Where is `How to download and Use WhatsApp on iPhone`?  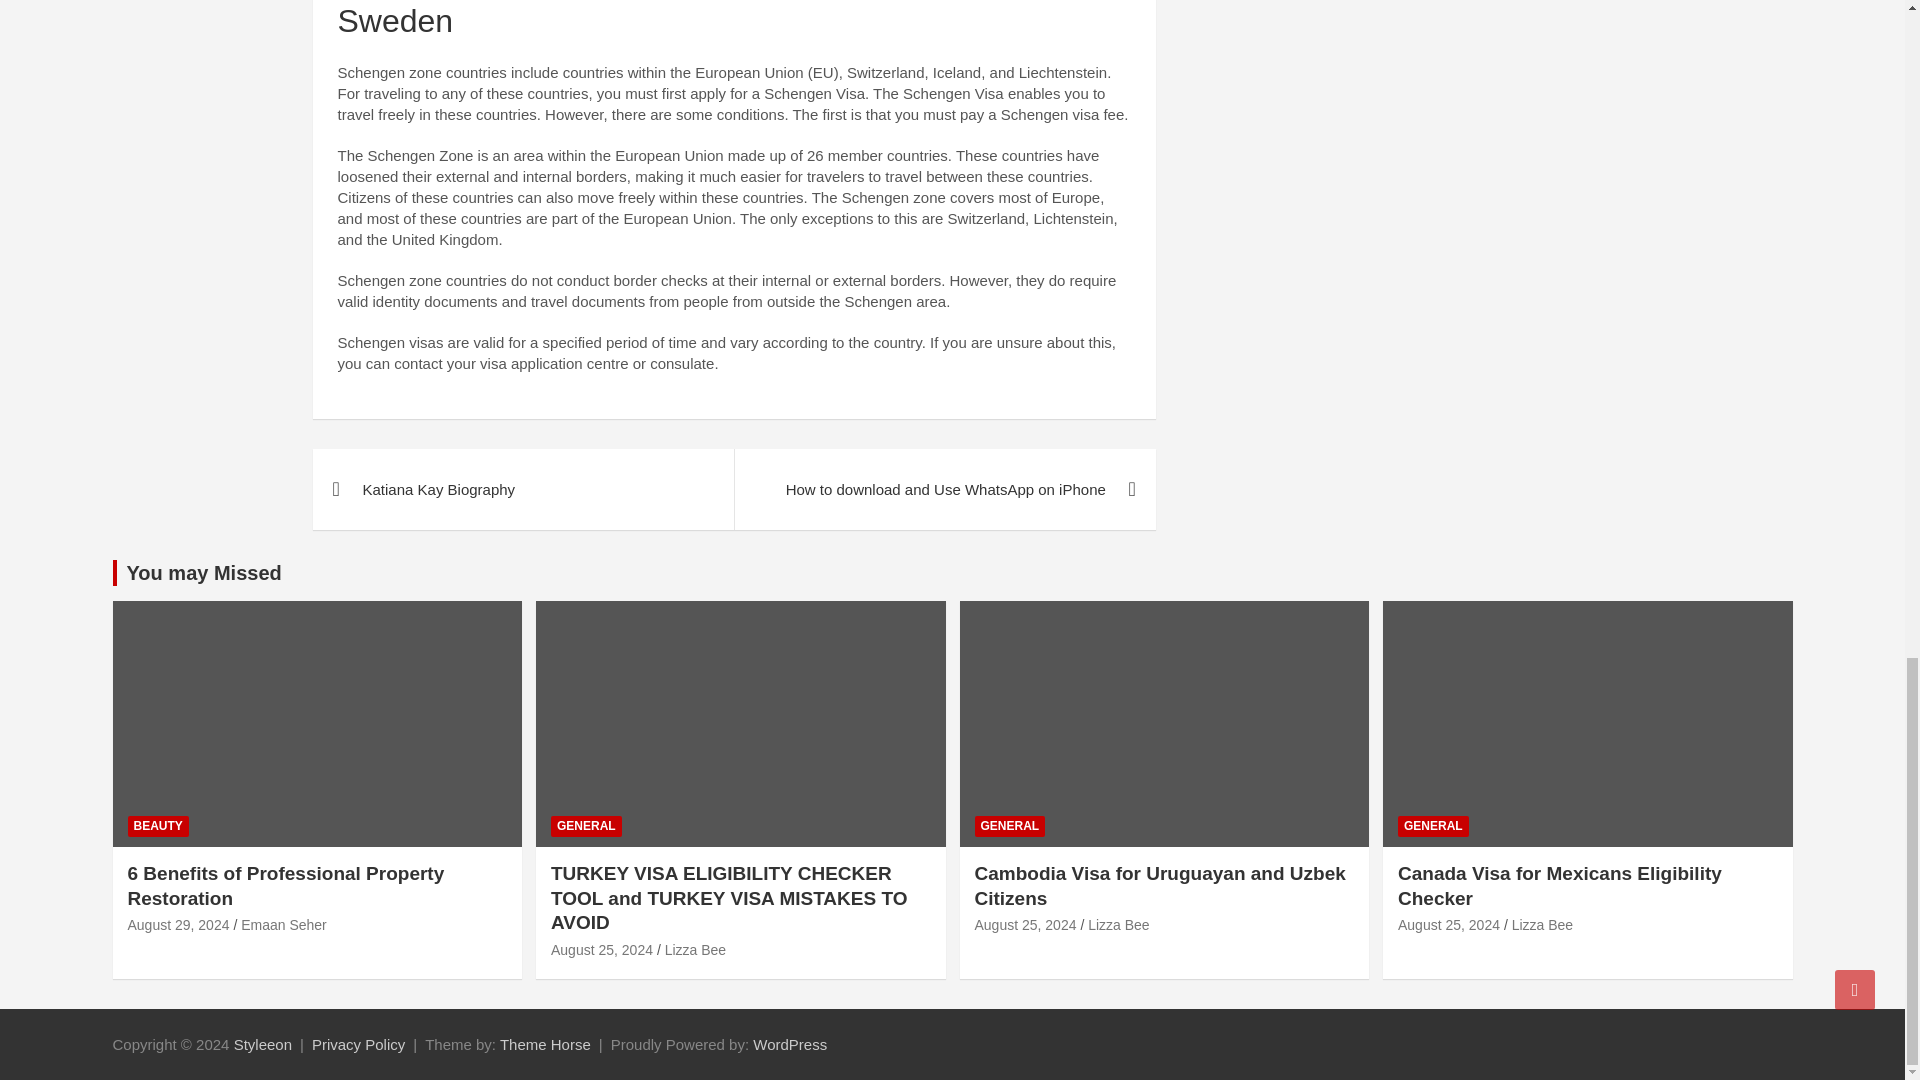 How to download and Use WhatsApp on iPhone is located at coordinates (944, 490).